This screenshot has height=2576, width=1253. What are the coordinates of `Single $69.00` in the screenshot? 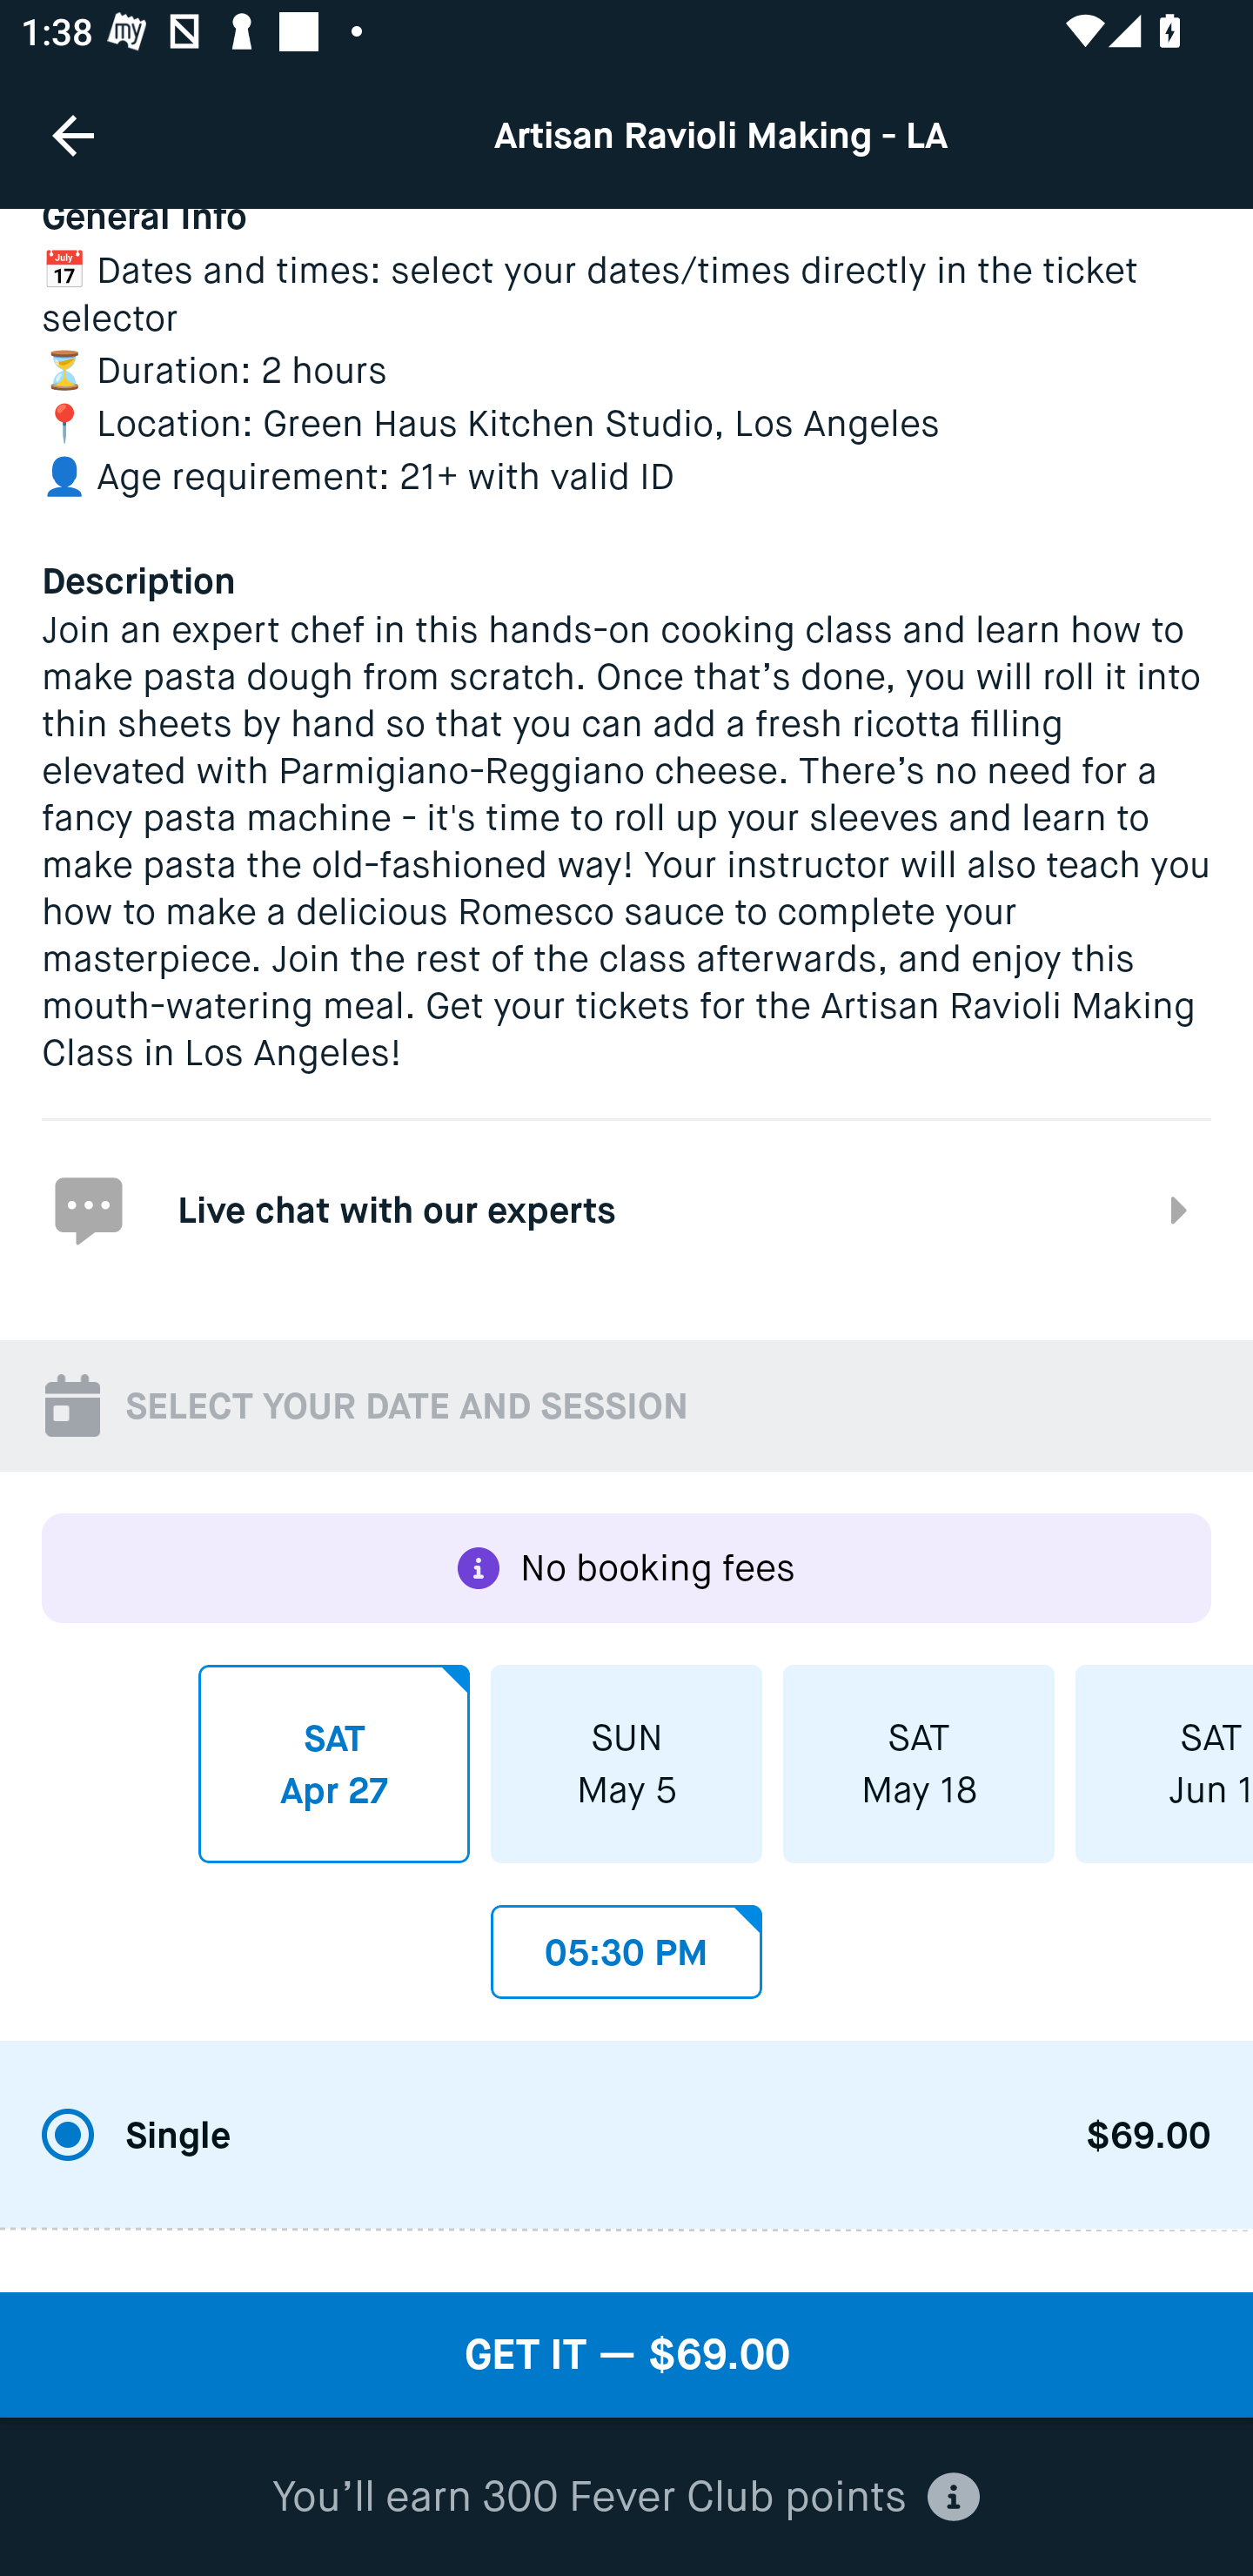 It's located at (626, 2136).